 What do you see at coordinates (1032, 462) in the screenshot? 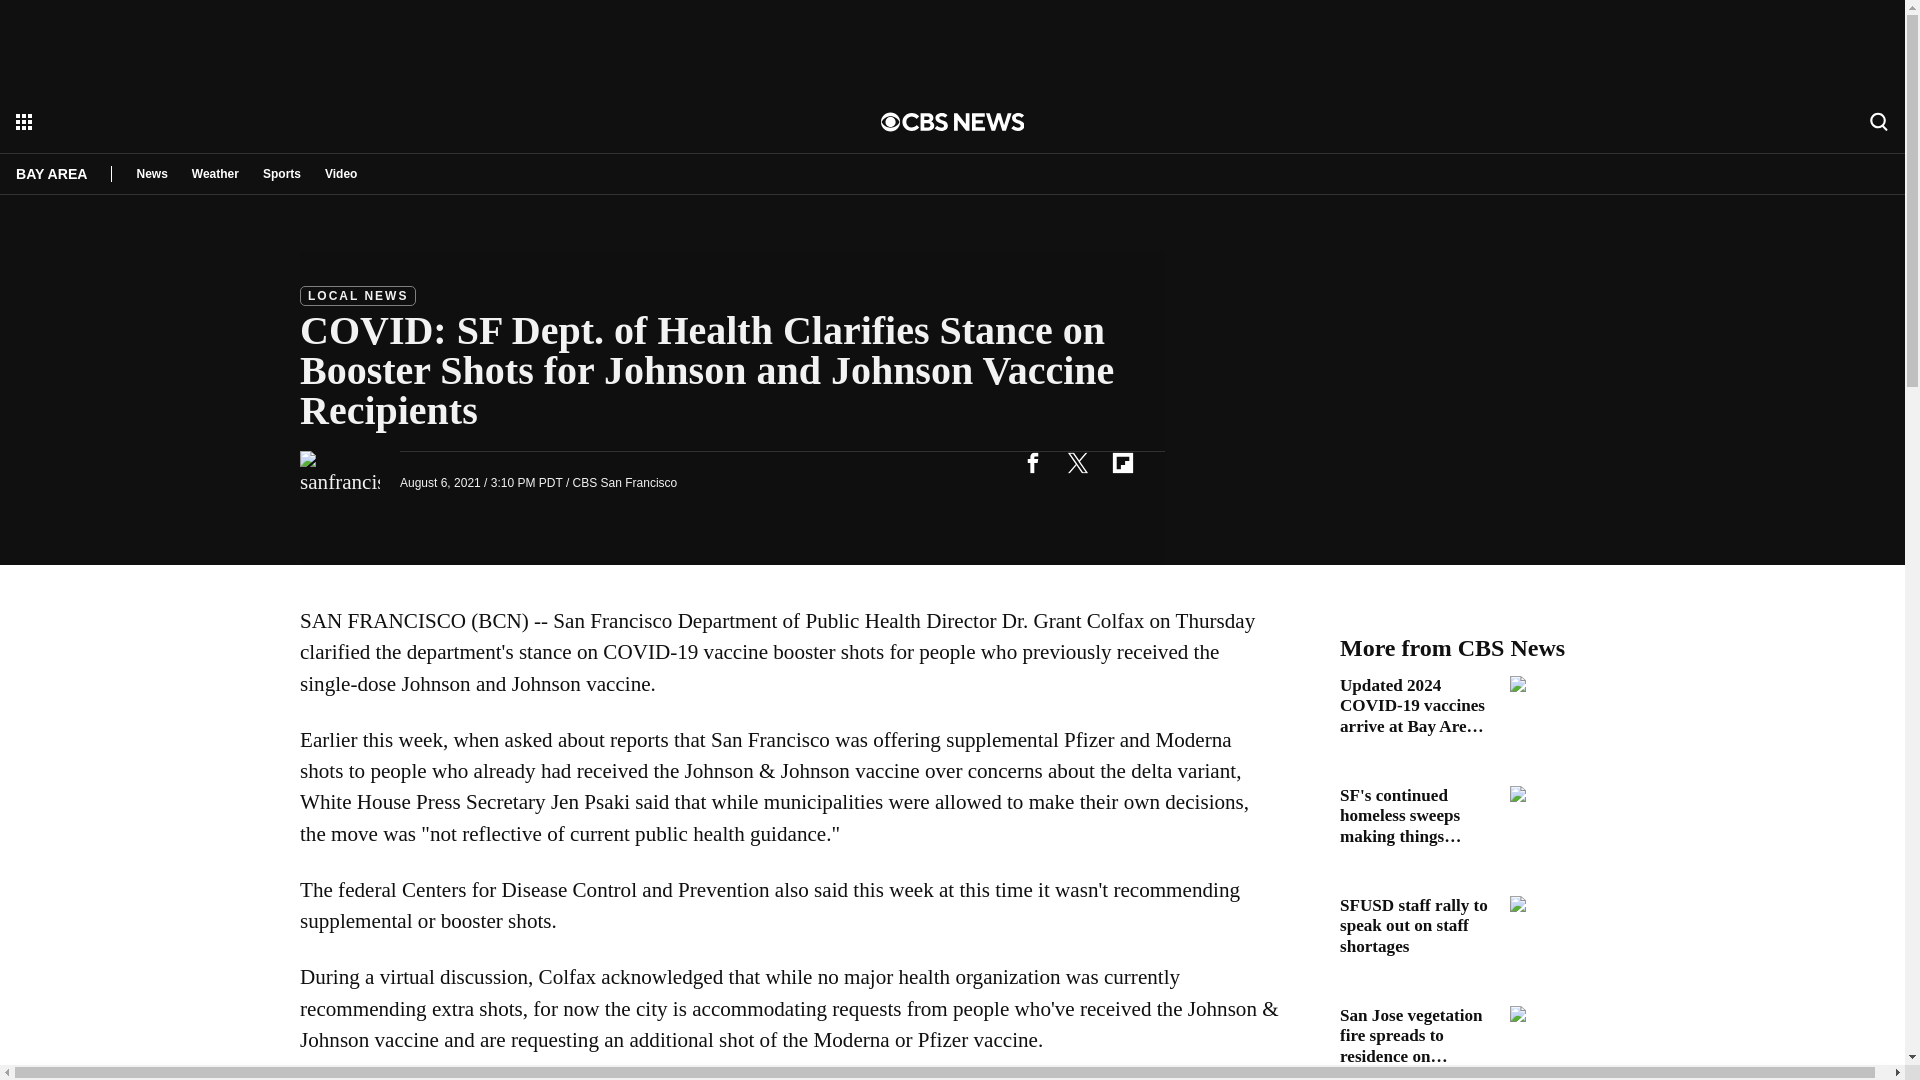
I see `facebook` at bounding box center [1032, 462].